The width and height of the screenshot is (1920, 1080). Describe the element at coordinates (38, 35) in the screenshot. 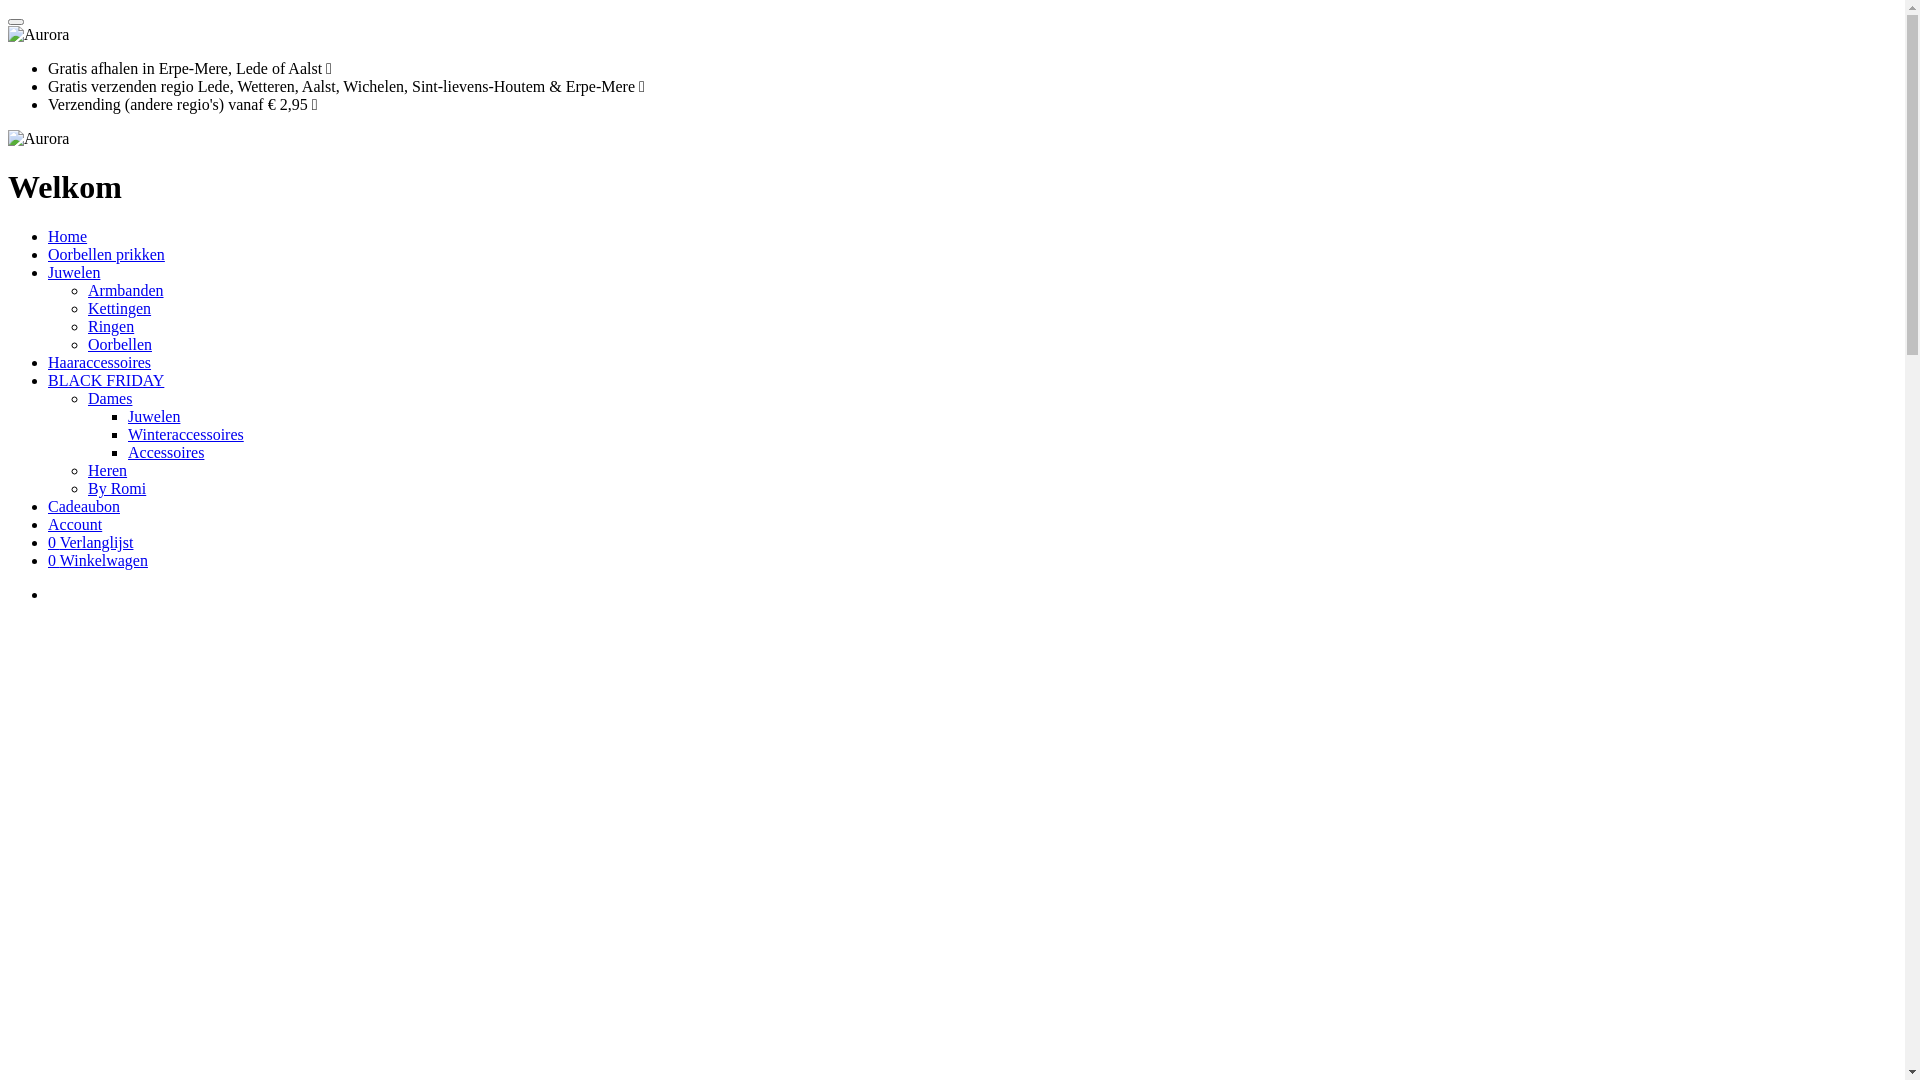

I see `Aurora` at that location.